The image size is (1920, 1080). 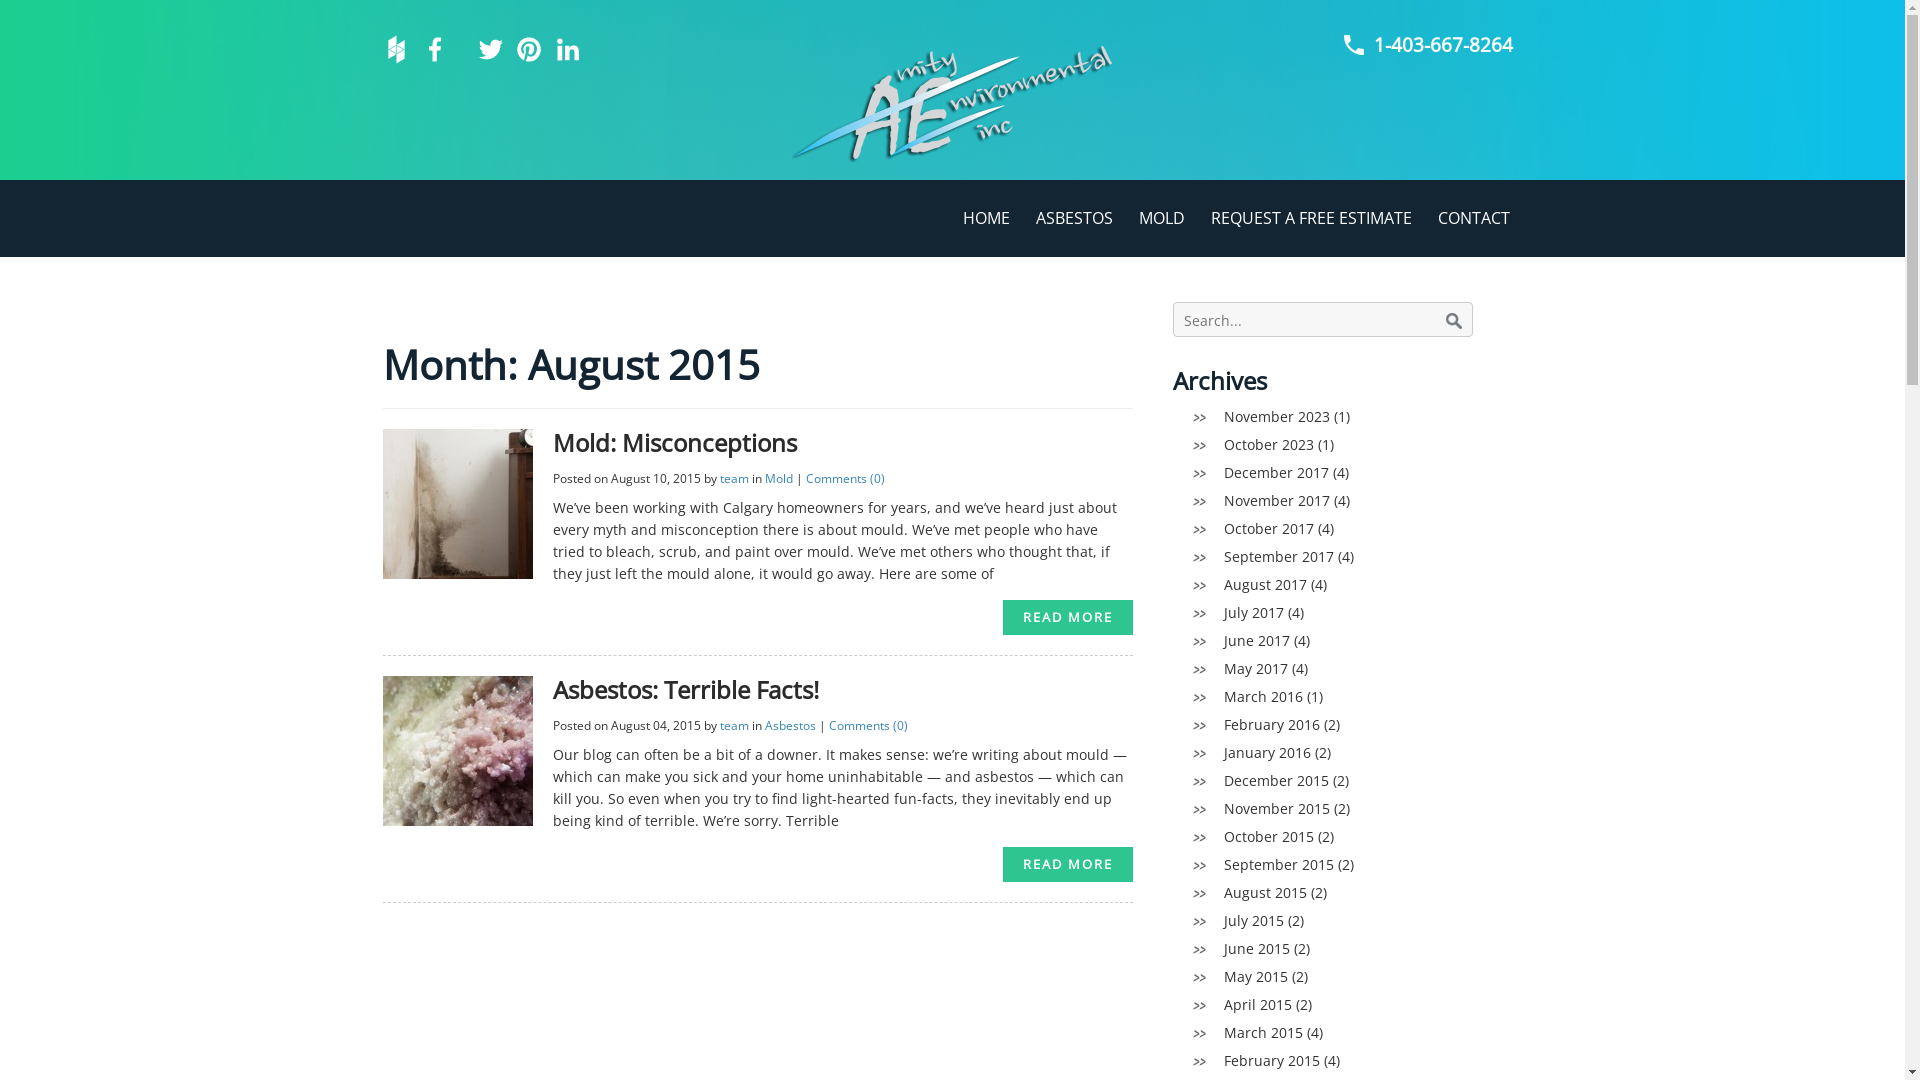 What do you see at coordinates (1074, 218) in the screenshot?
I see `ASBESTOS` at bounding box center [1074, 218].